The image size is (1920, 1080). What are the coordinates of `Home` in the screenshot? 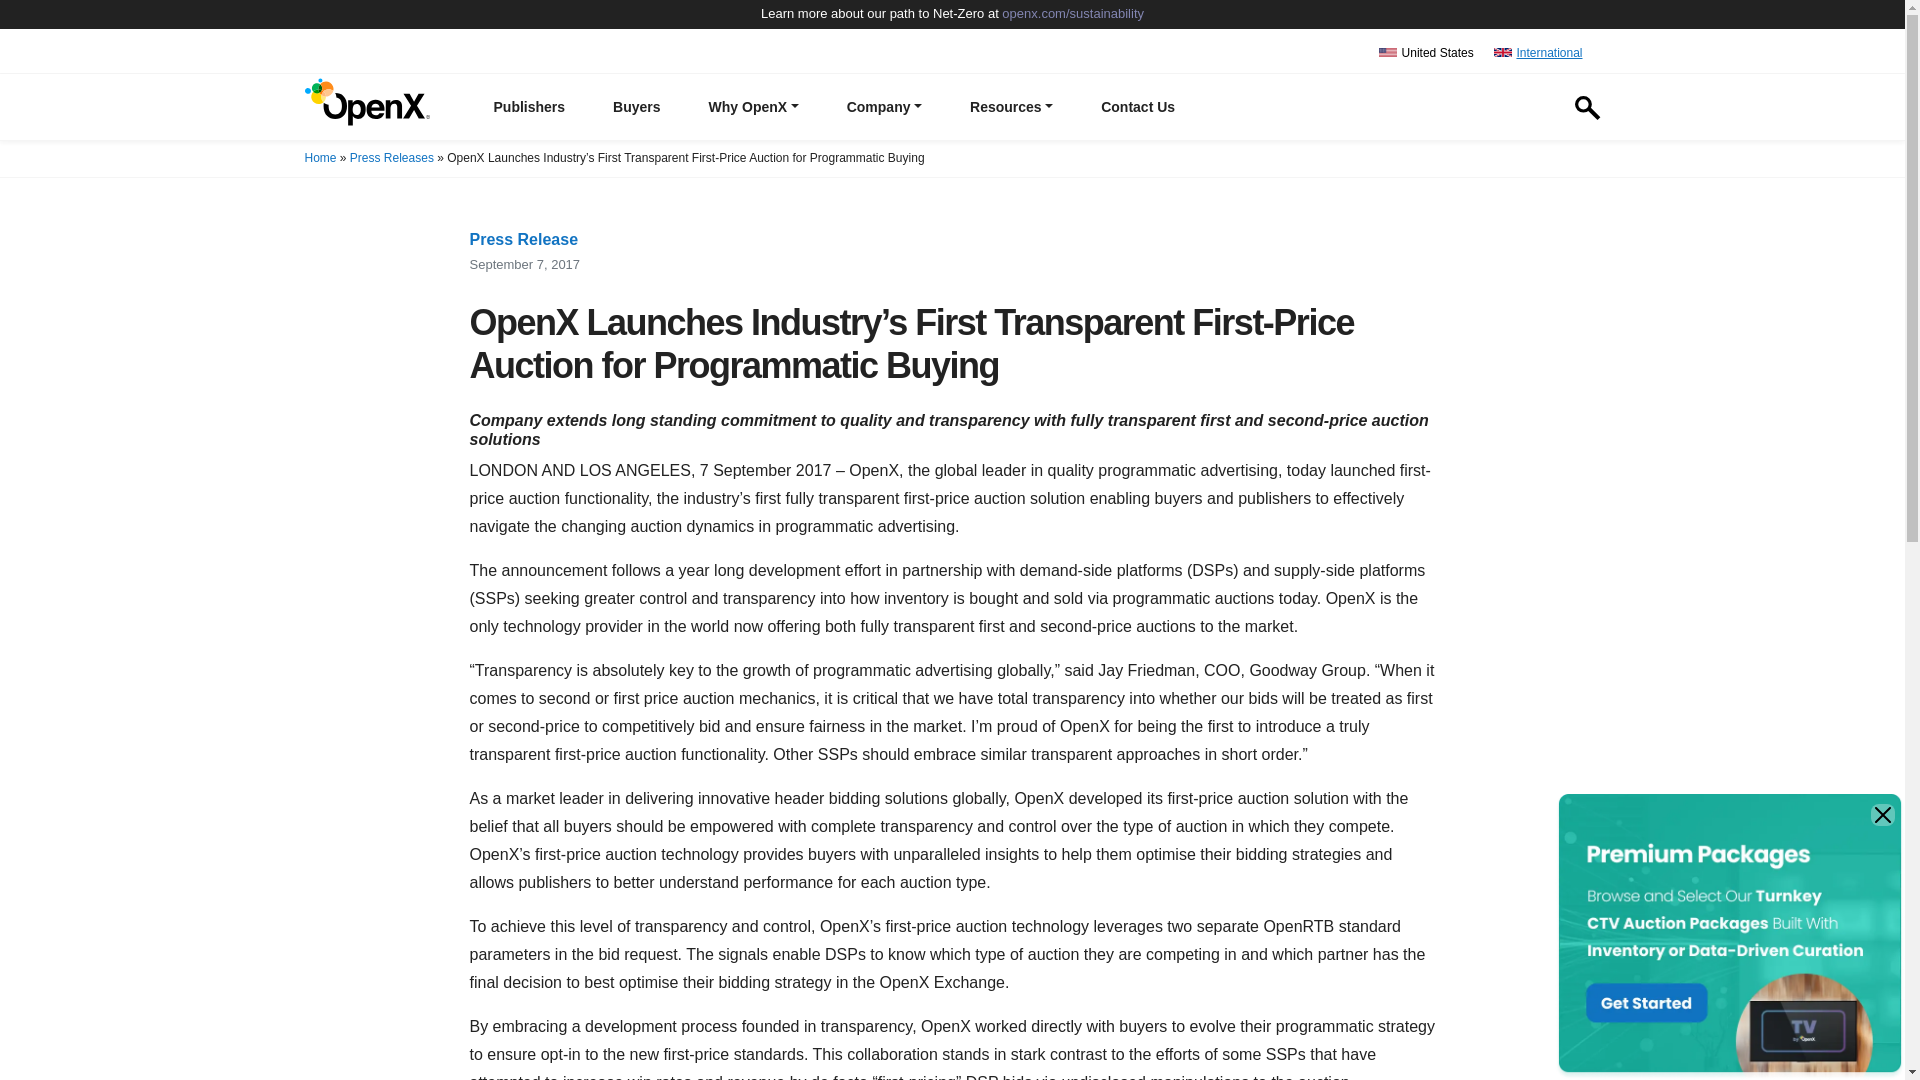 It's located at (320, 158).